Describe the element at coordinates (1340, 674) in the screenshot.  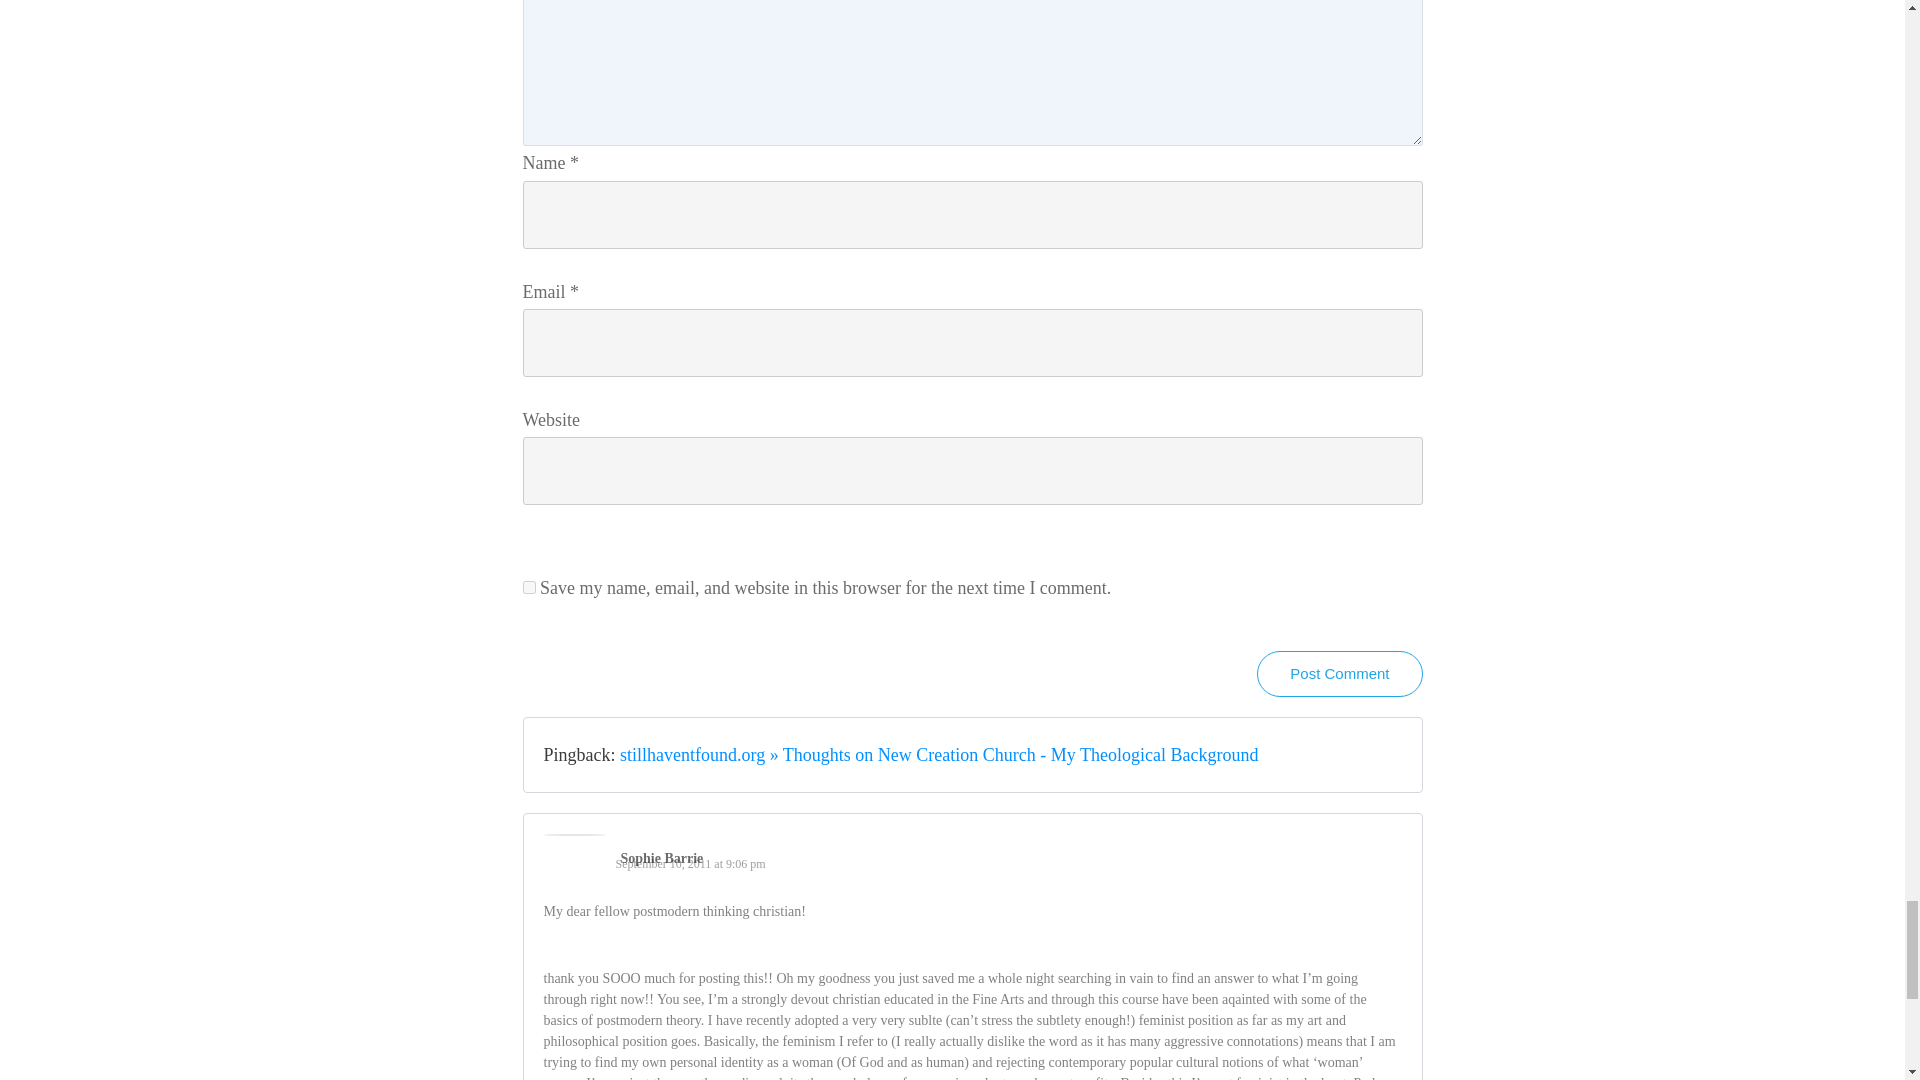
I see `Post Comment` at that location.